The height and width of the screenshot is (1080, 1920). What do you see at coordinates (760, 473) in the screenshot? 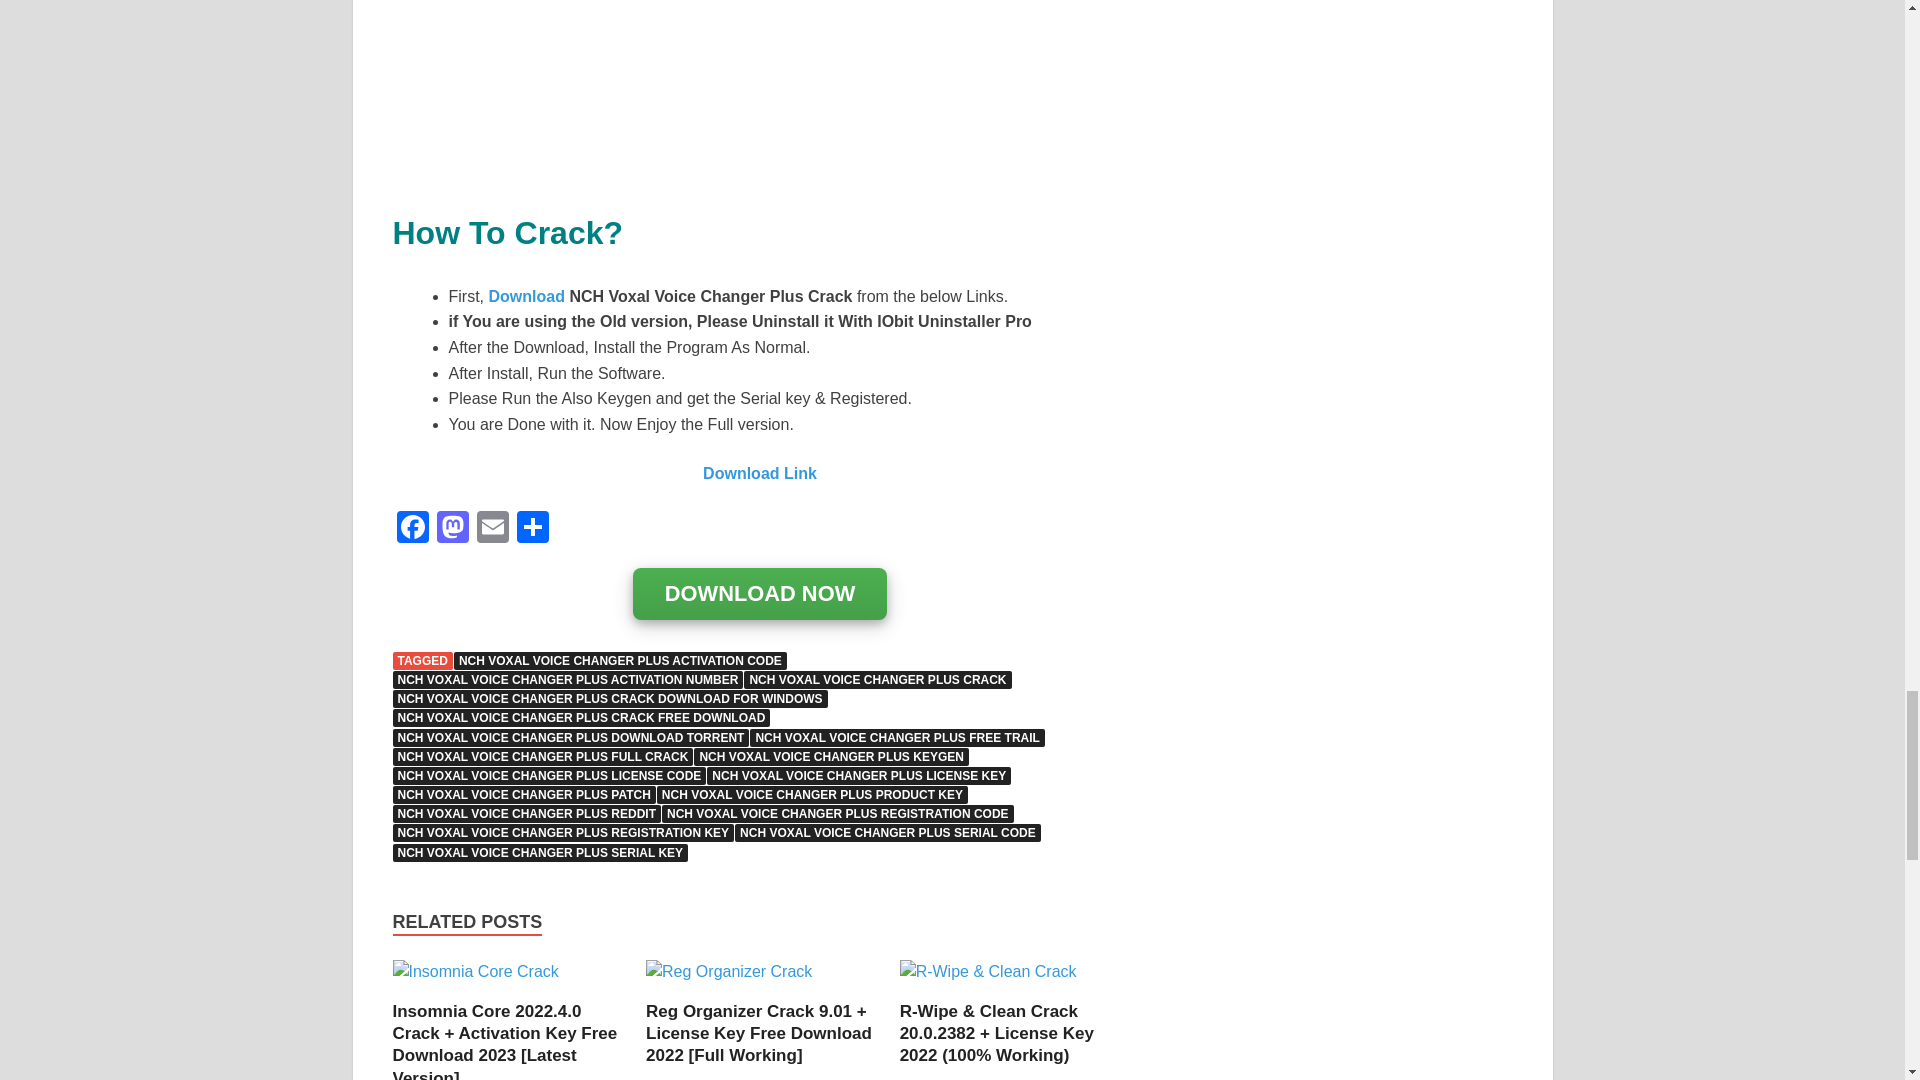
I see `Download Link` at bounding box center [760, 473].